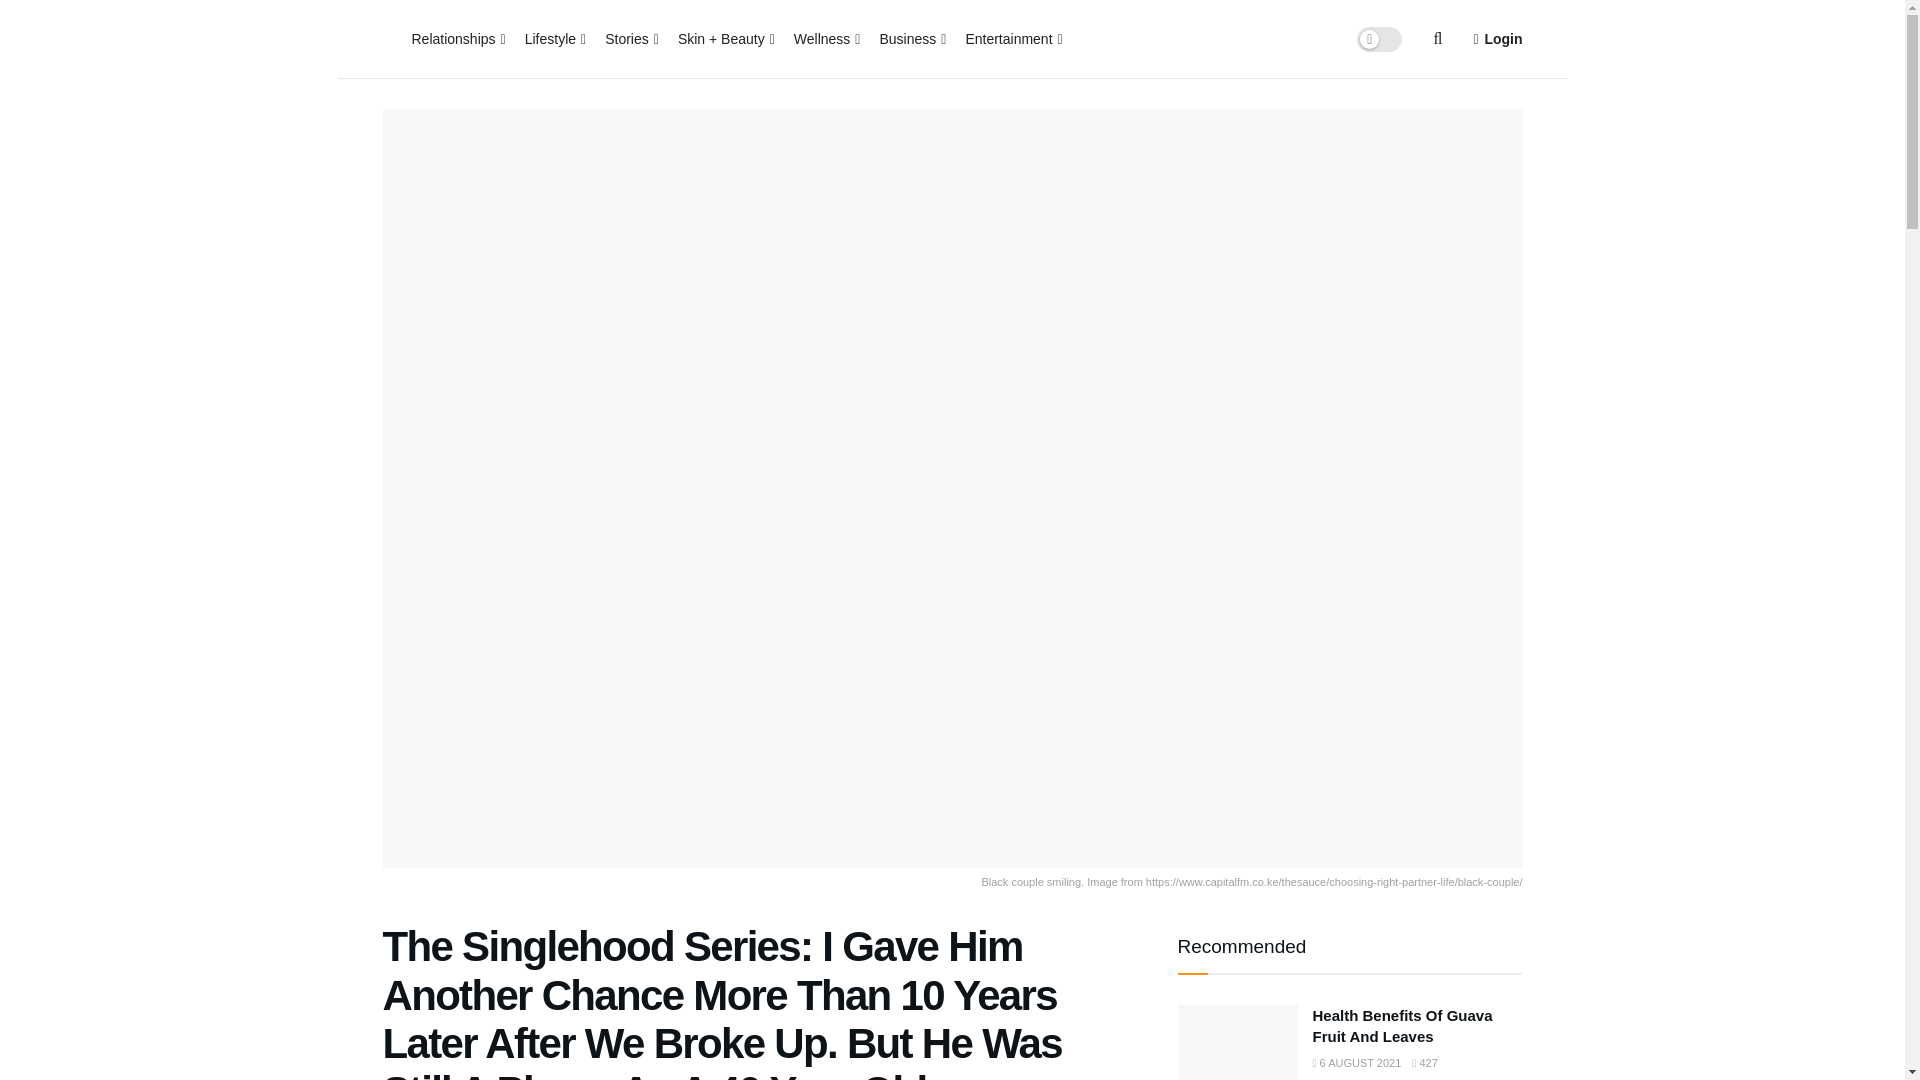 This screenshot has height=1080, width=1920. What do you see at coordinates (1012, 38) in the screenshot?
I see `Entertainment` at bounding box center [1012, 38].